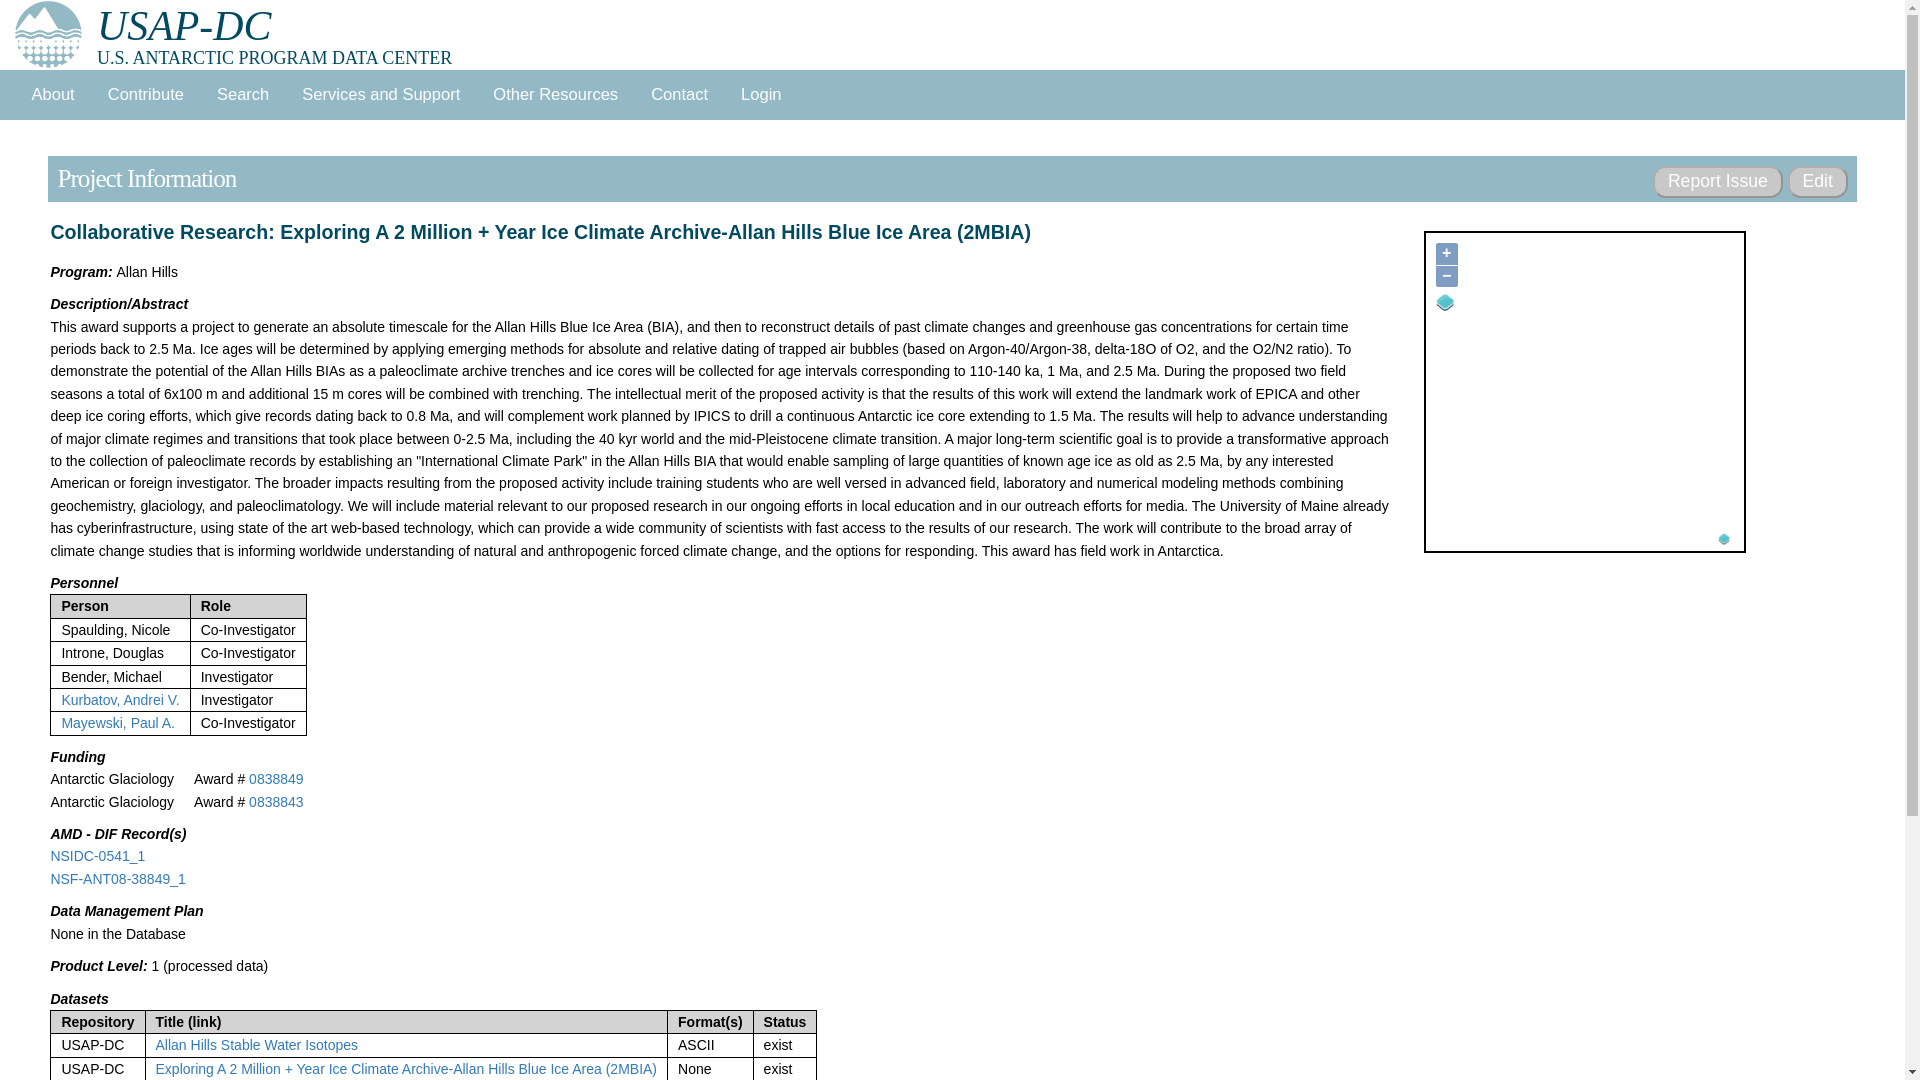 The image size is (1920, 1080). What do you see at coordinates (680, 94) in the screenshot?
I see `Contact` at bounding box center [680, 94].